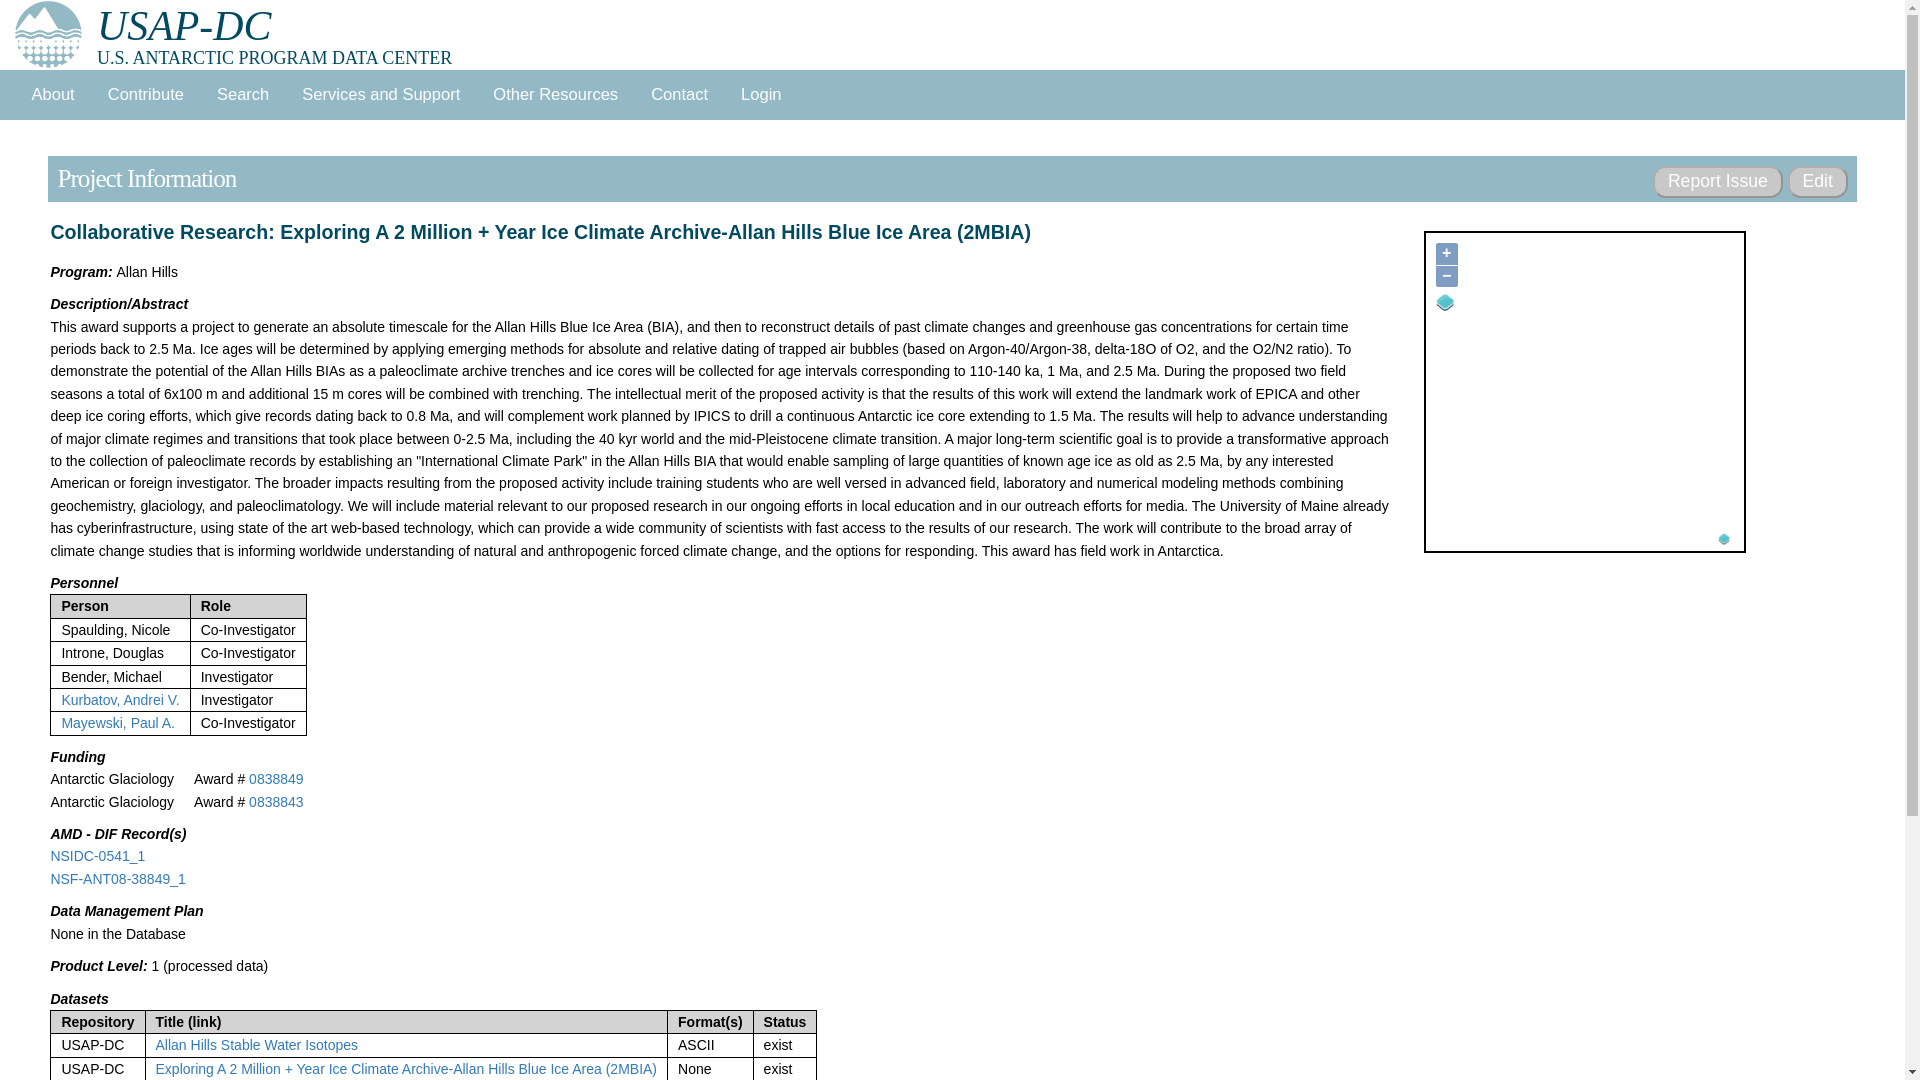 The image size is (1920, 1080). What do you see at coordinates (680, 94) in the screenshot?
I see `Contact` at bounding box center [680, 94].